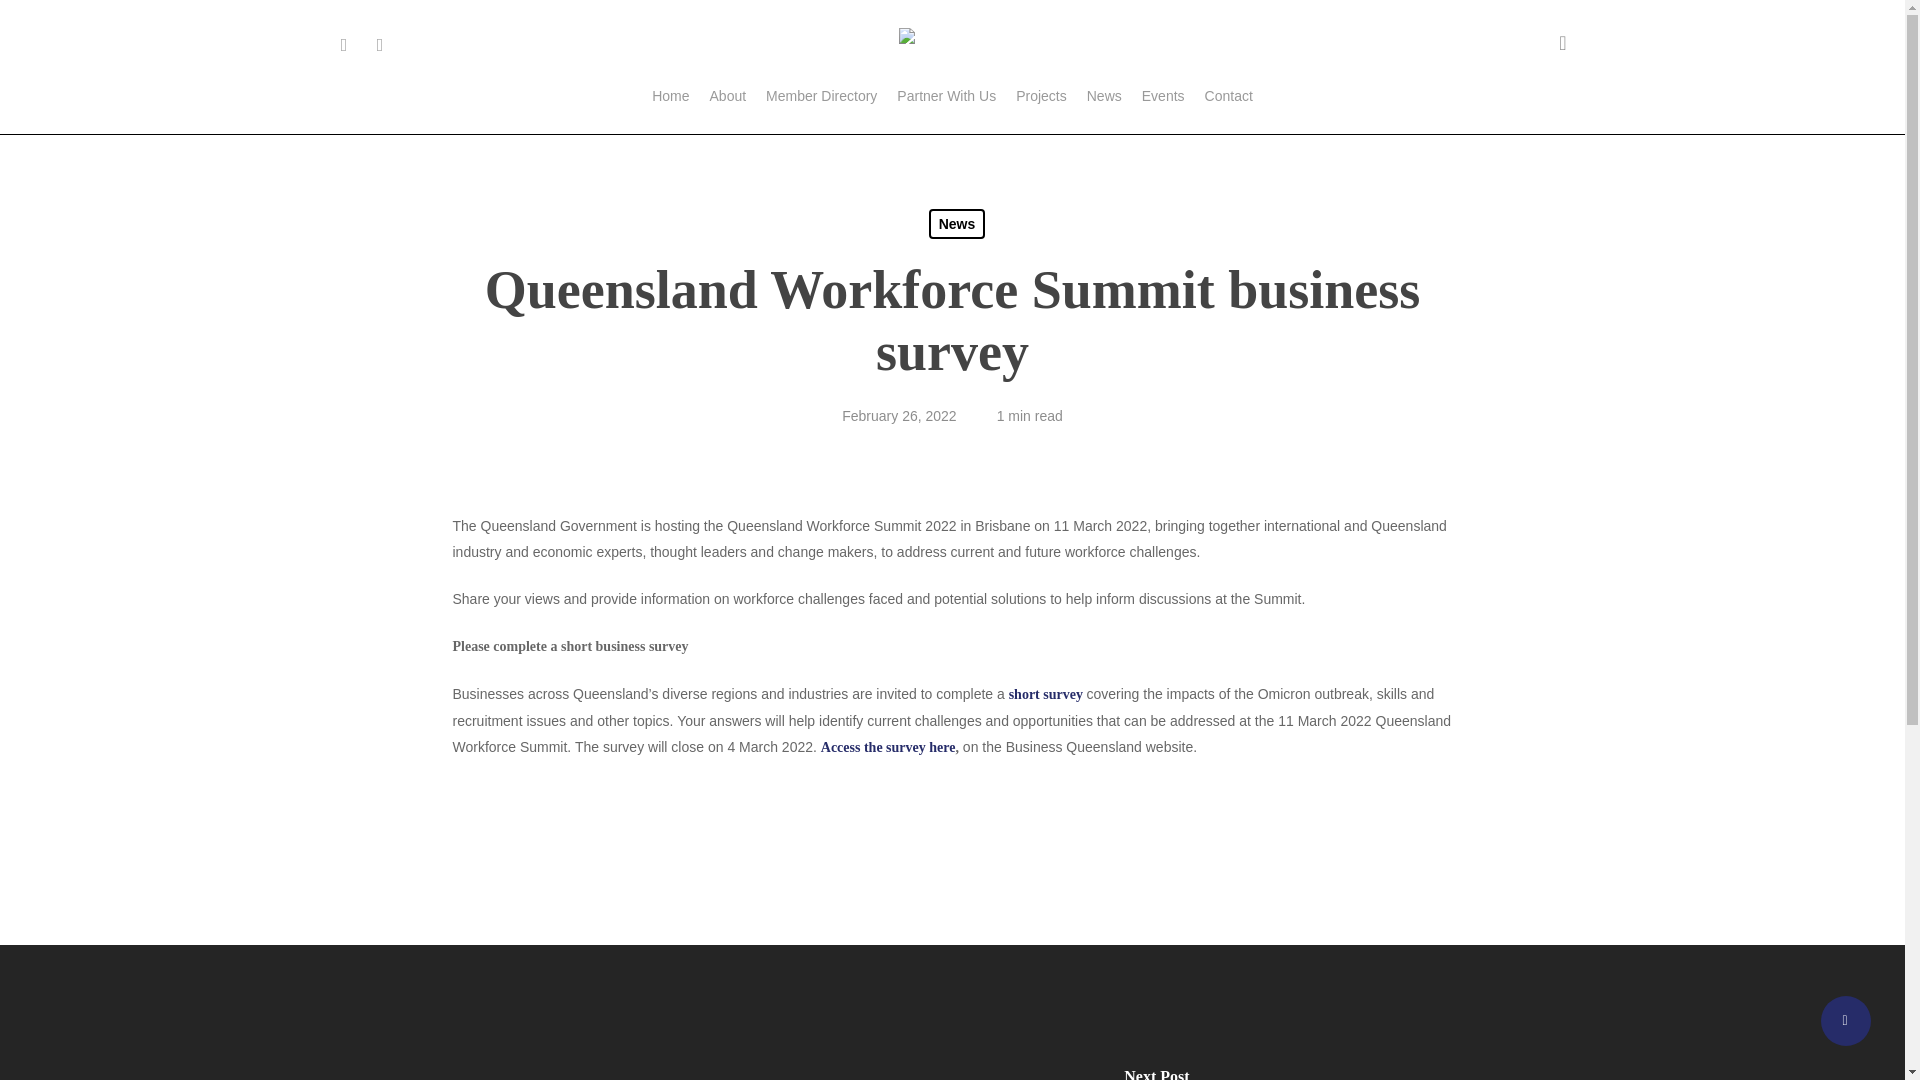 This screenshot has height=1080, width=1920. Describe the element at coordinates (1562, 42) in the screenshot. I see `search` at that location.